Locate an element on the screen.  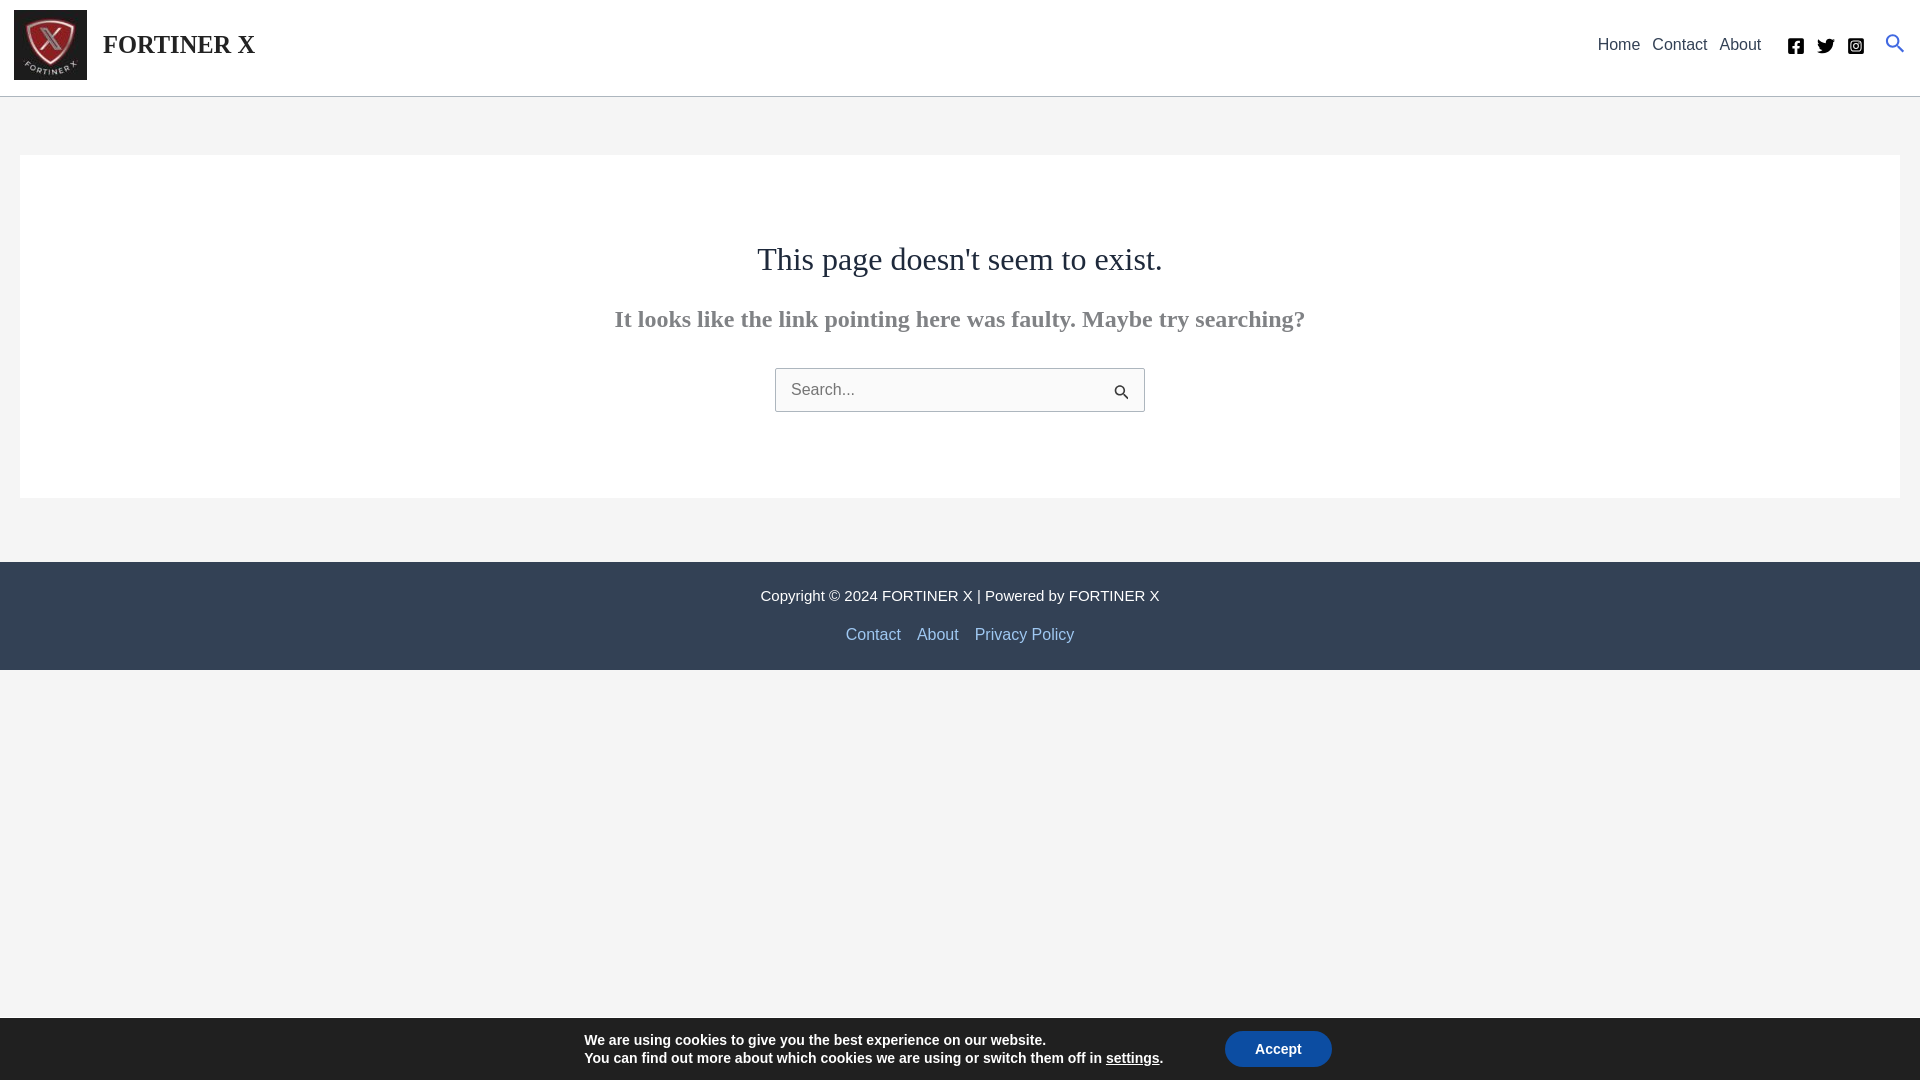
settings is located at coordinates (1132, 1058).